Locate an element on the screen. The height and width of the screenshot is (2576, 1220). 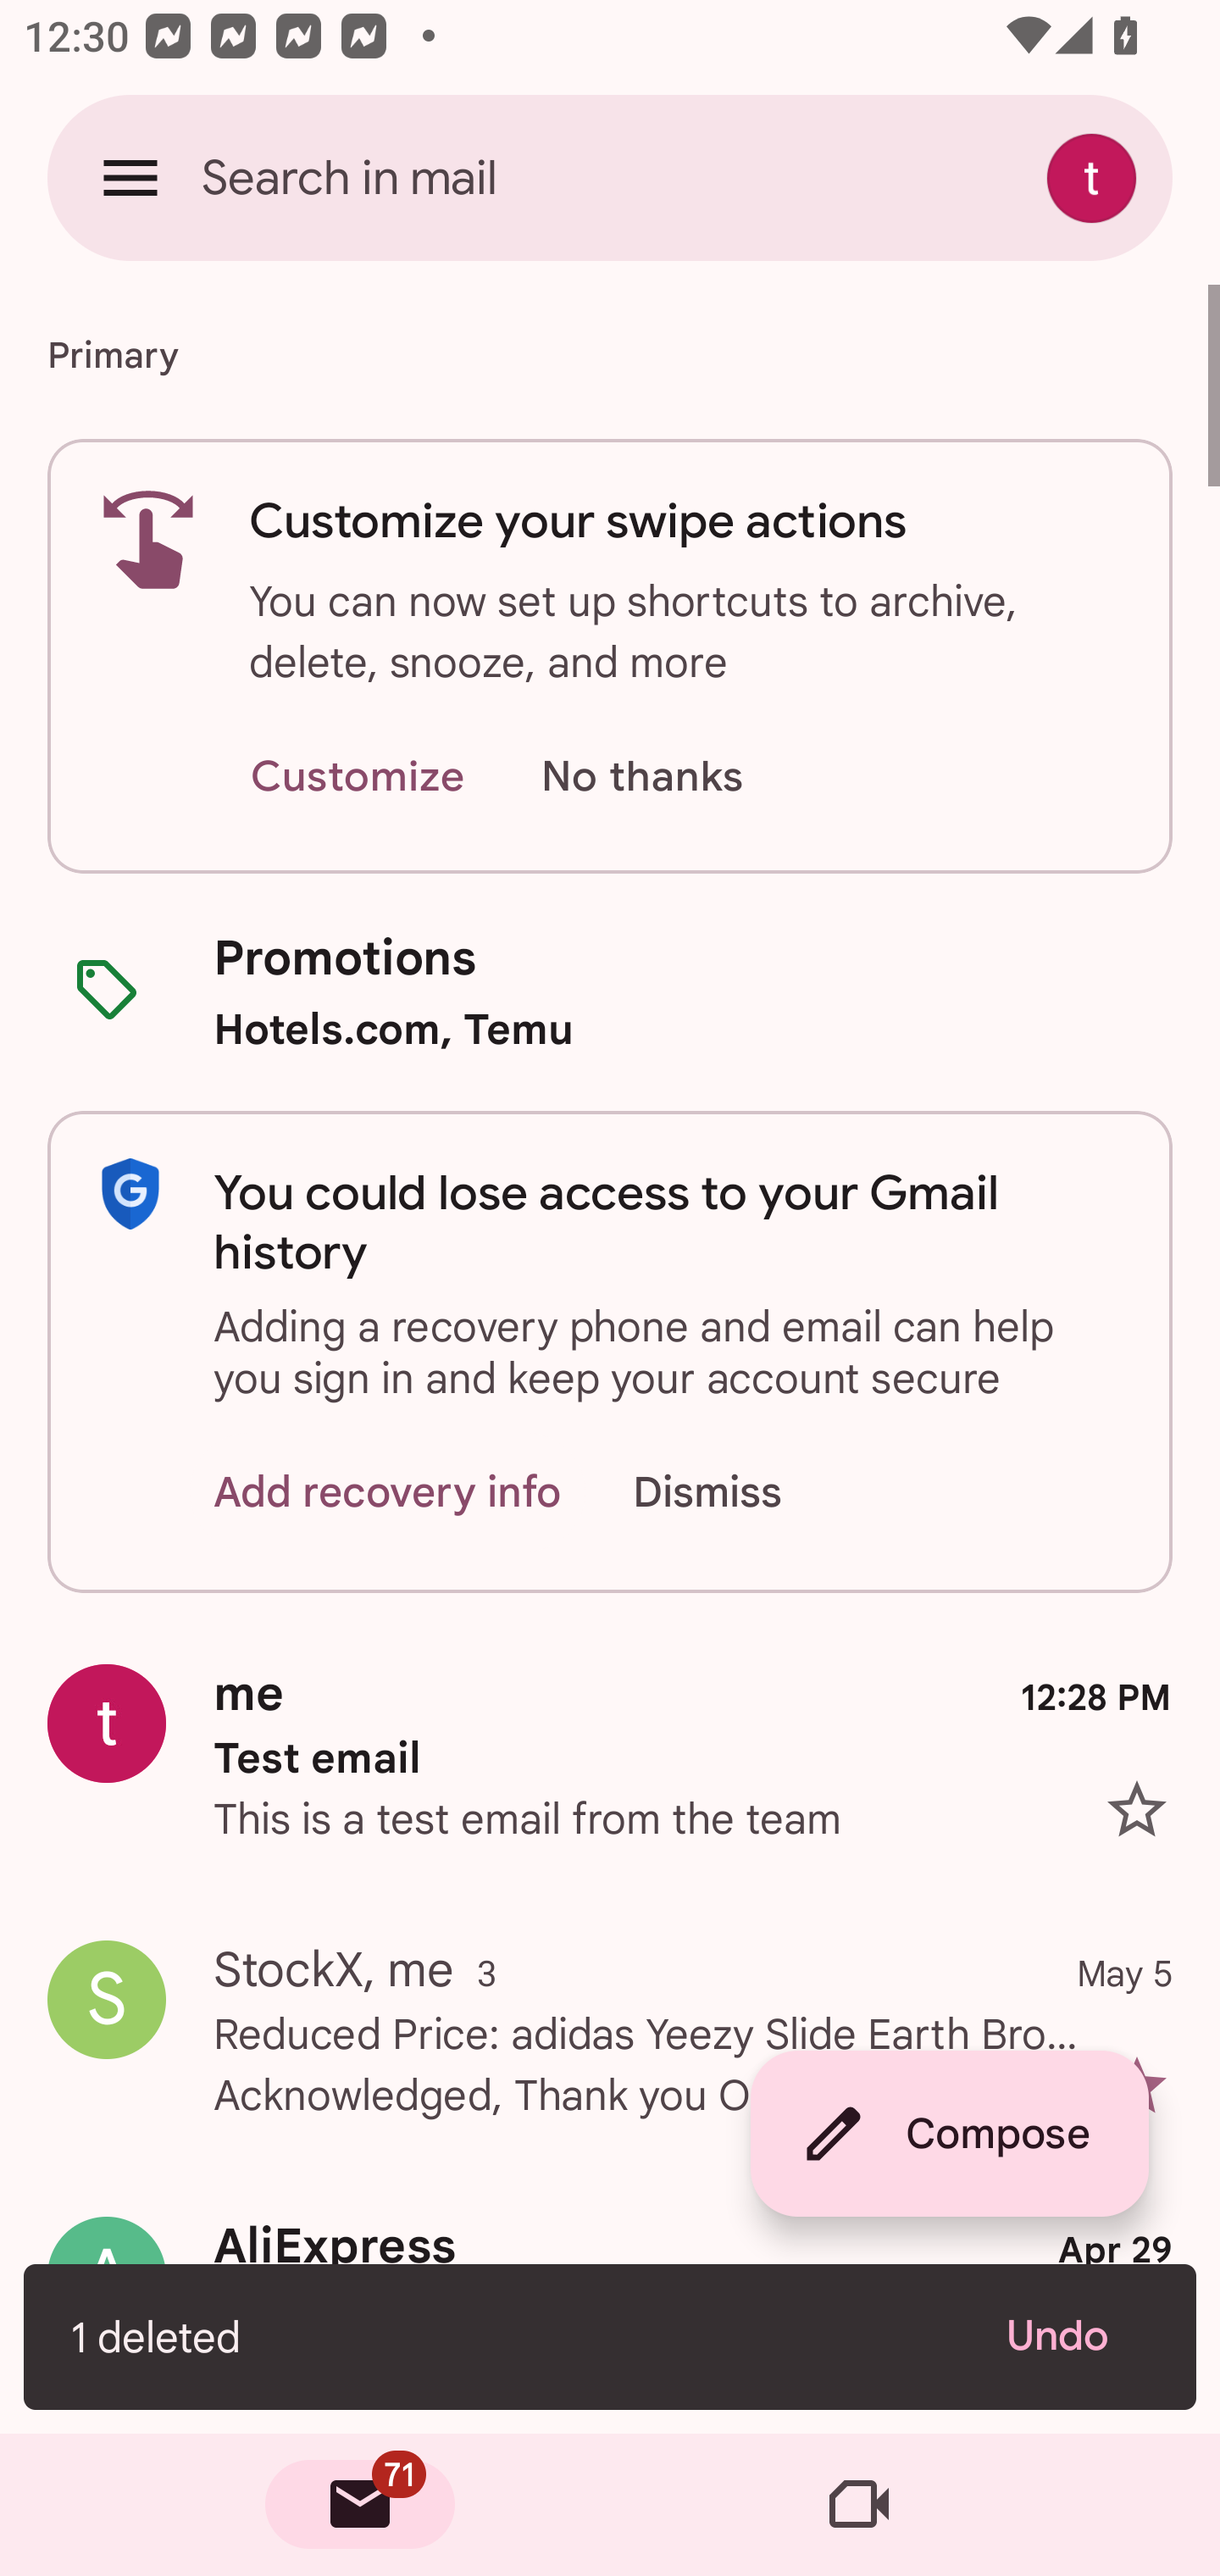
Add recovery info is located at coordinates (388, 1493).